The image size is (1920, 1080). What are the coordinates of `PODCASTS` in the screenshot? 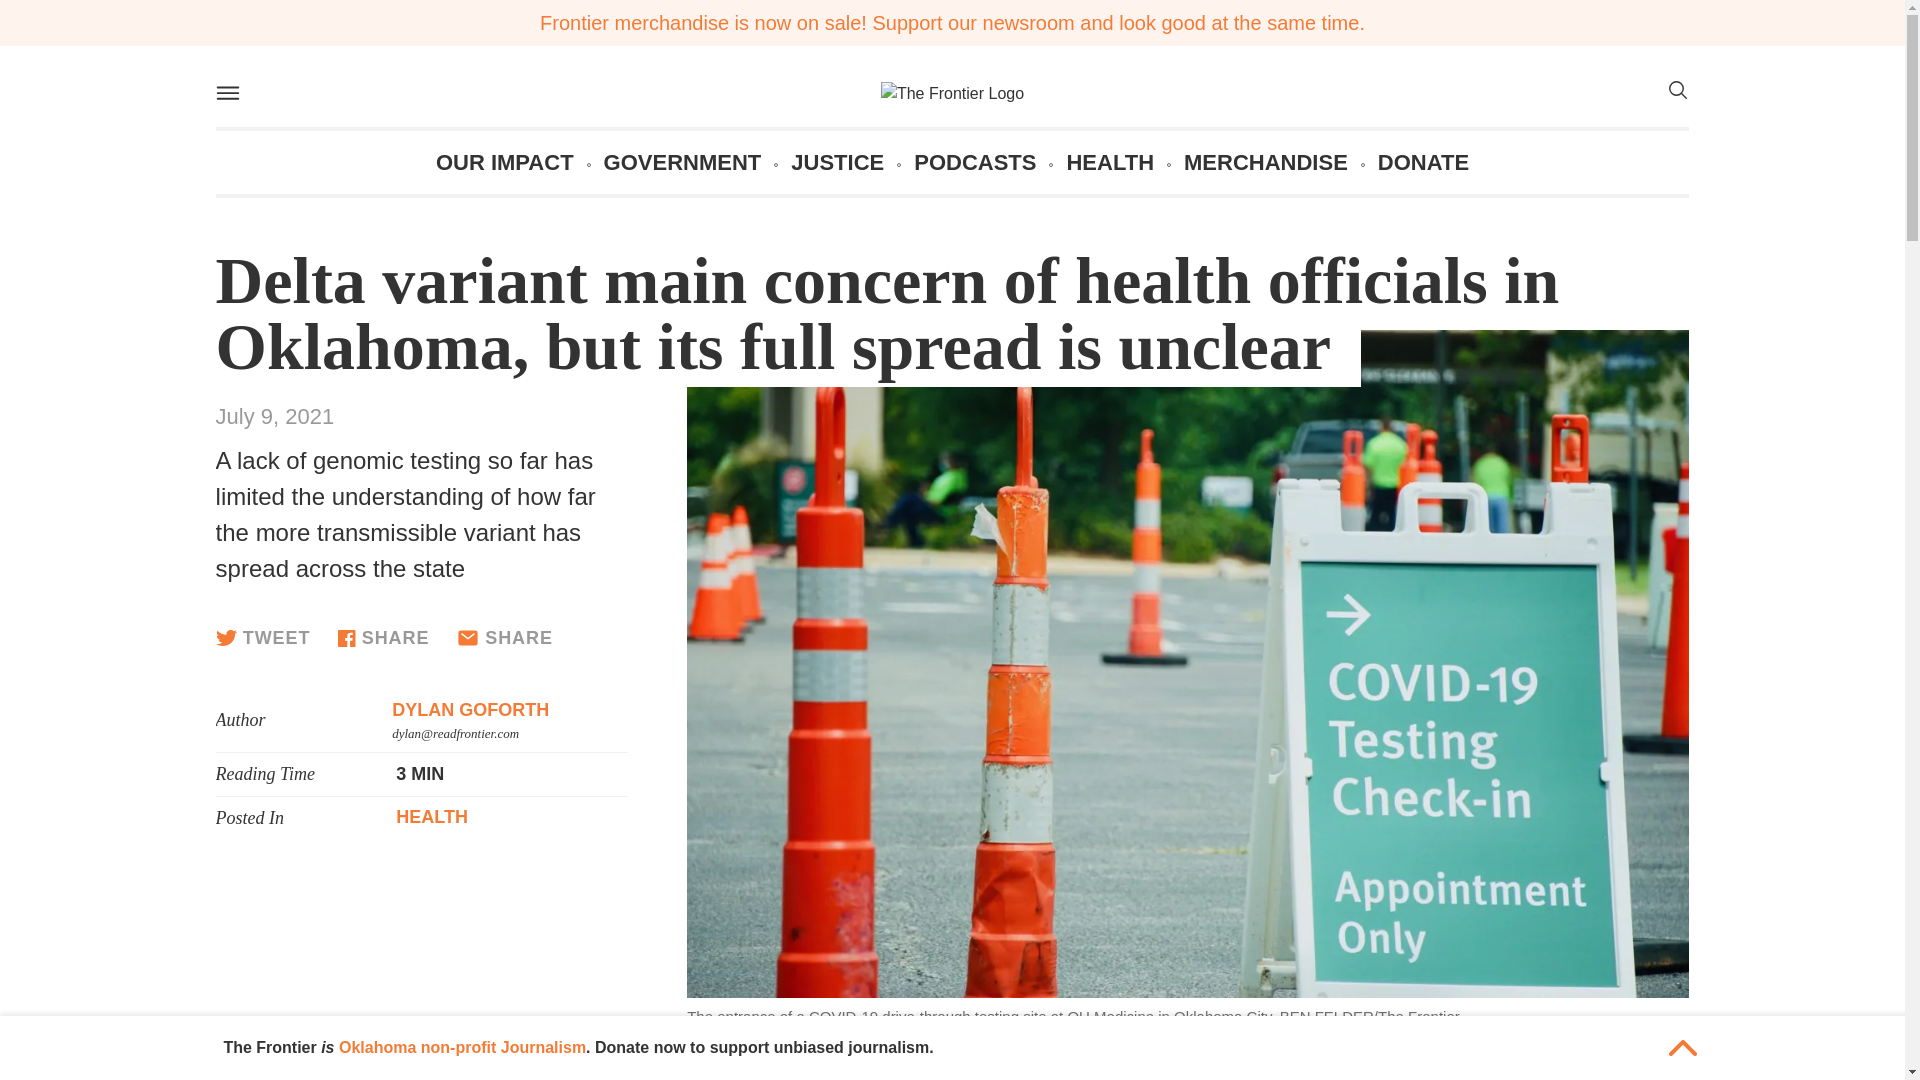 It's located at (974, 162).